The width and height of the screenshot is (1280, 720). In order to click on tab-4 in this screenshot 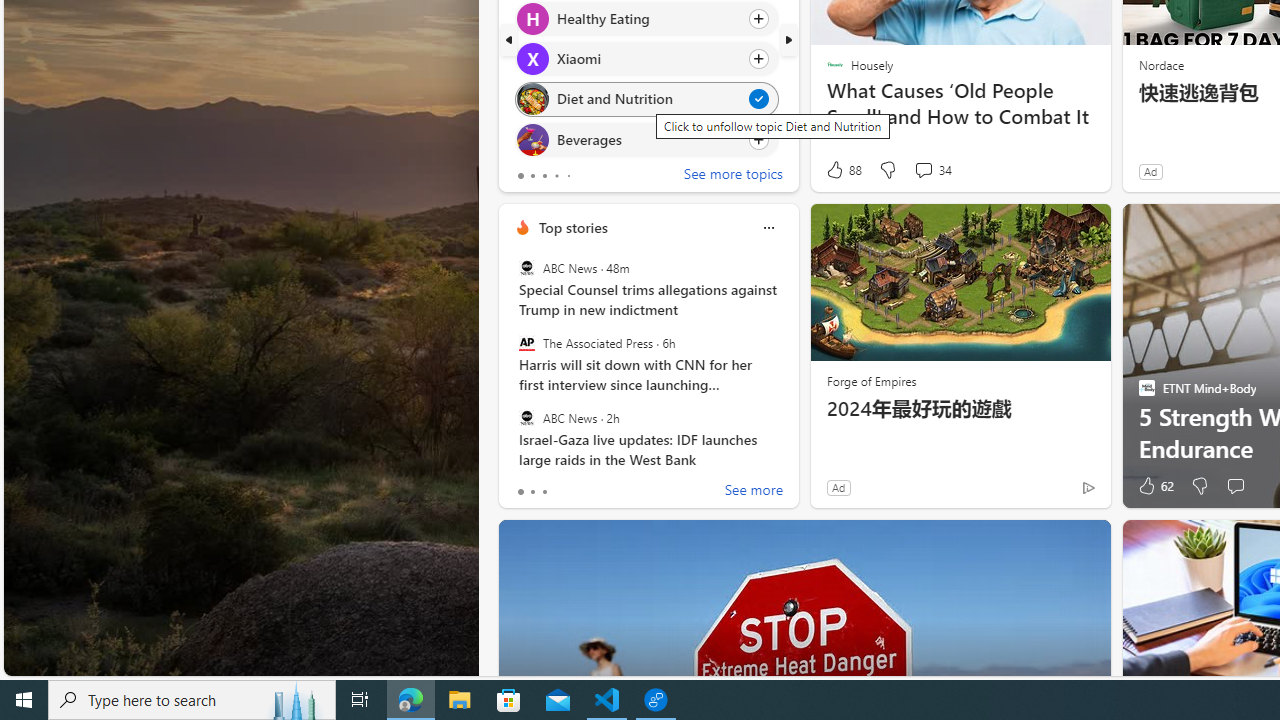, I will do `click(568, 176)`.